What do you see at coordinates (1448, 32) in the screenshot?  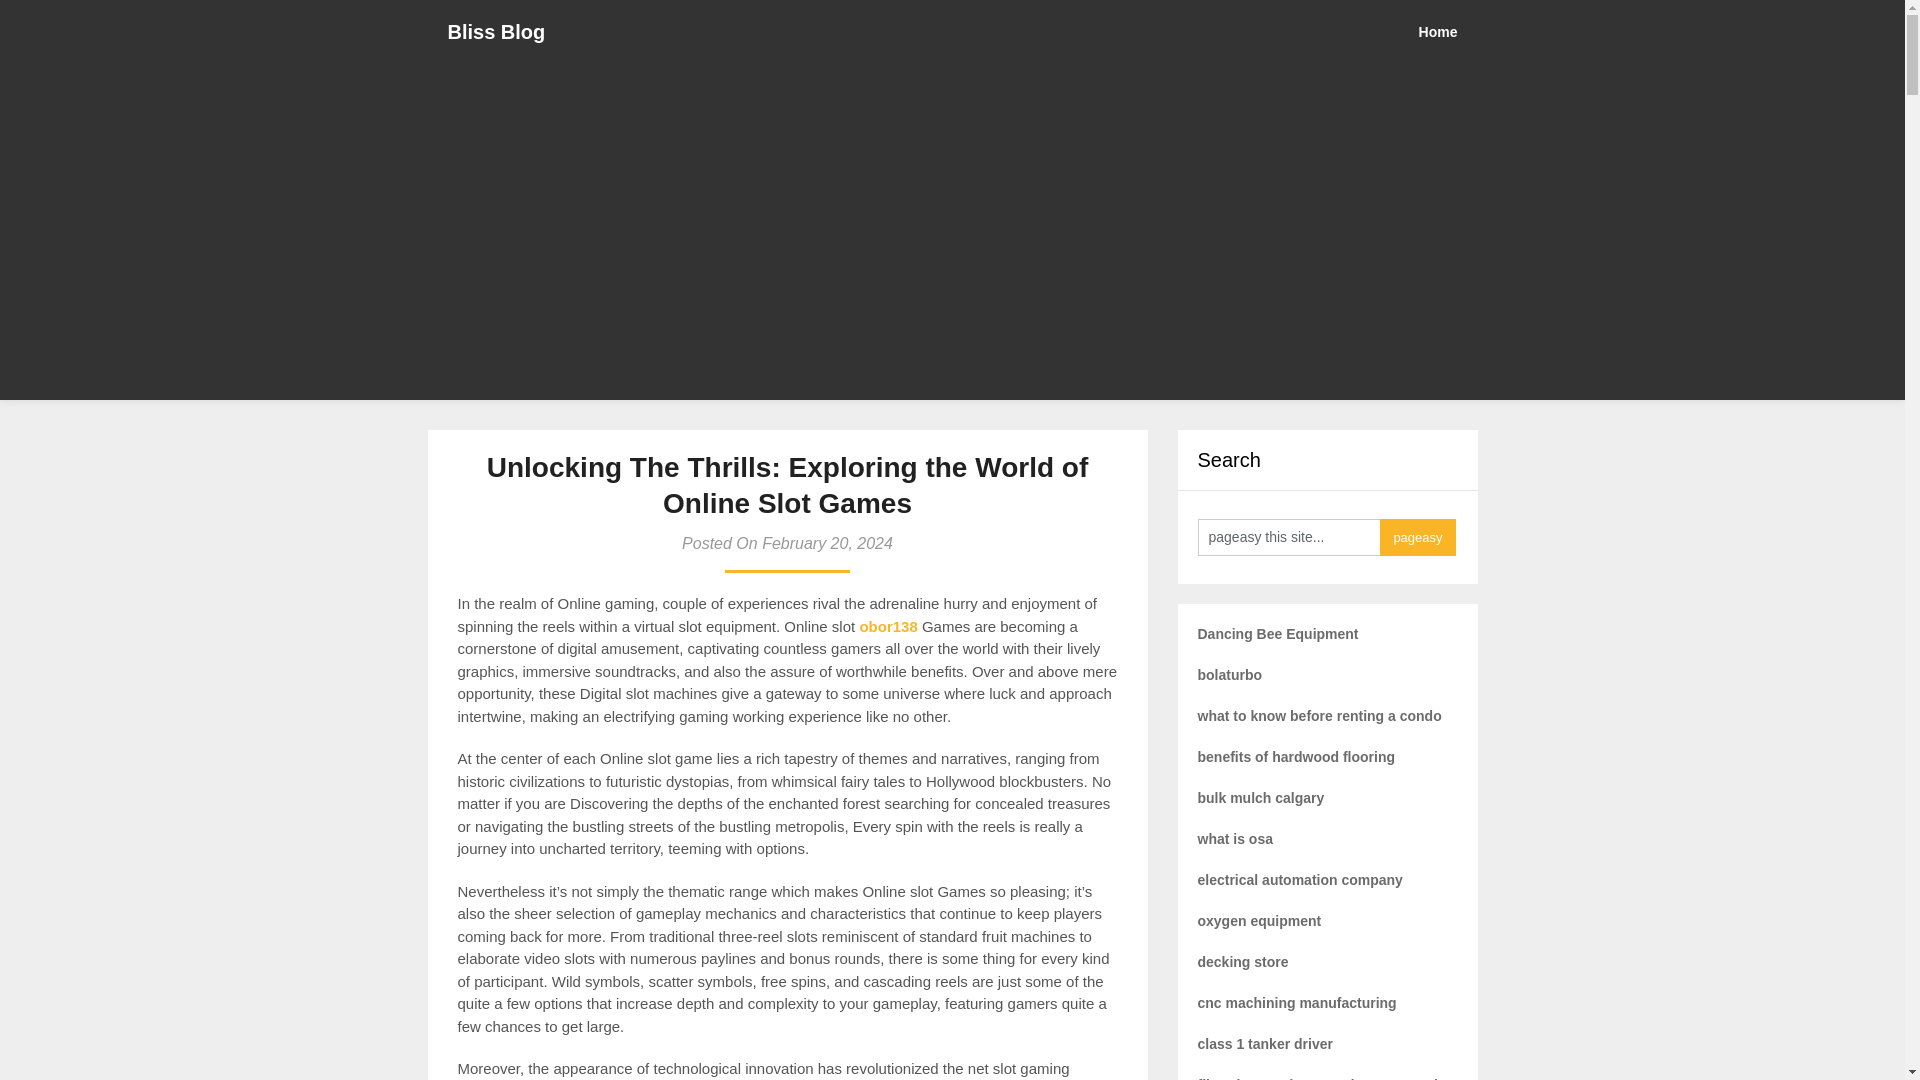 I see `Home` at bounding box center [1448, 32].